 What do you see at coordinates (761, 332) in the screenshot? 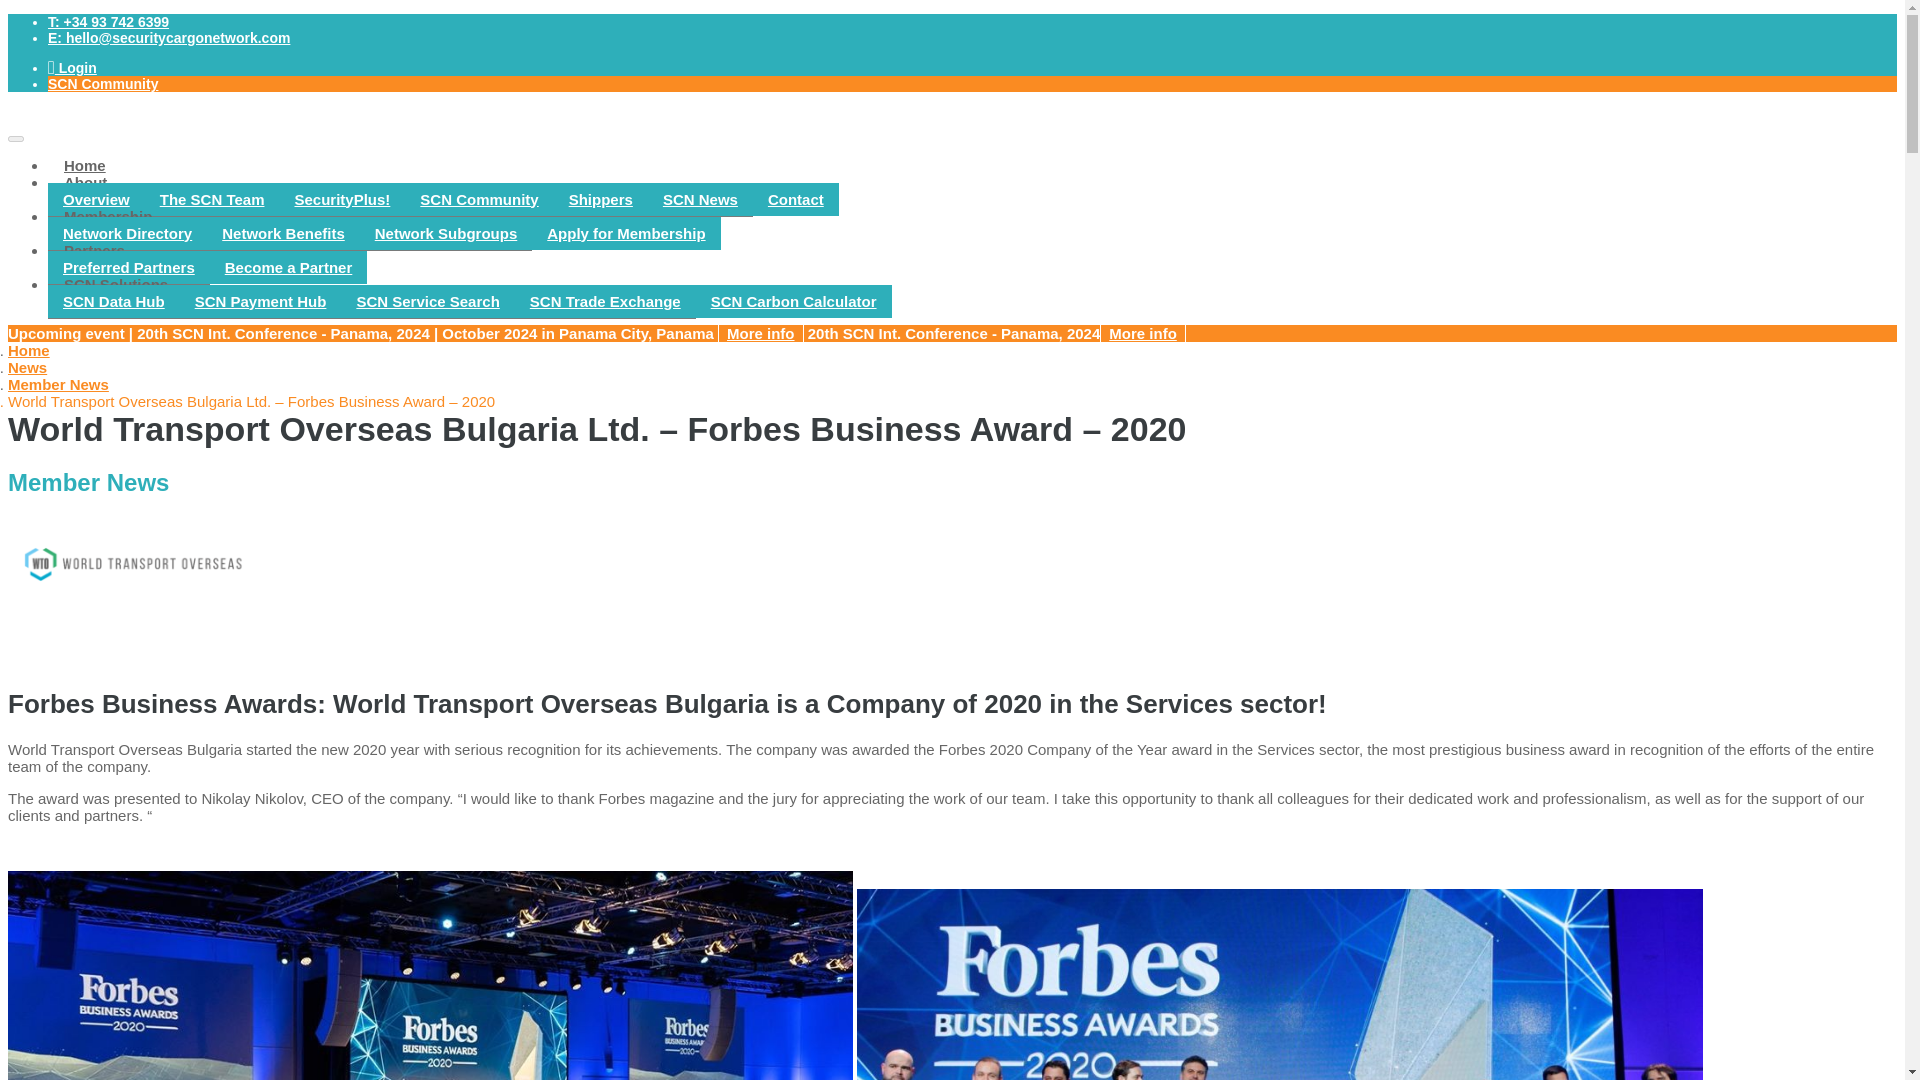
I see `More info` at bounding box center [761, 332].